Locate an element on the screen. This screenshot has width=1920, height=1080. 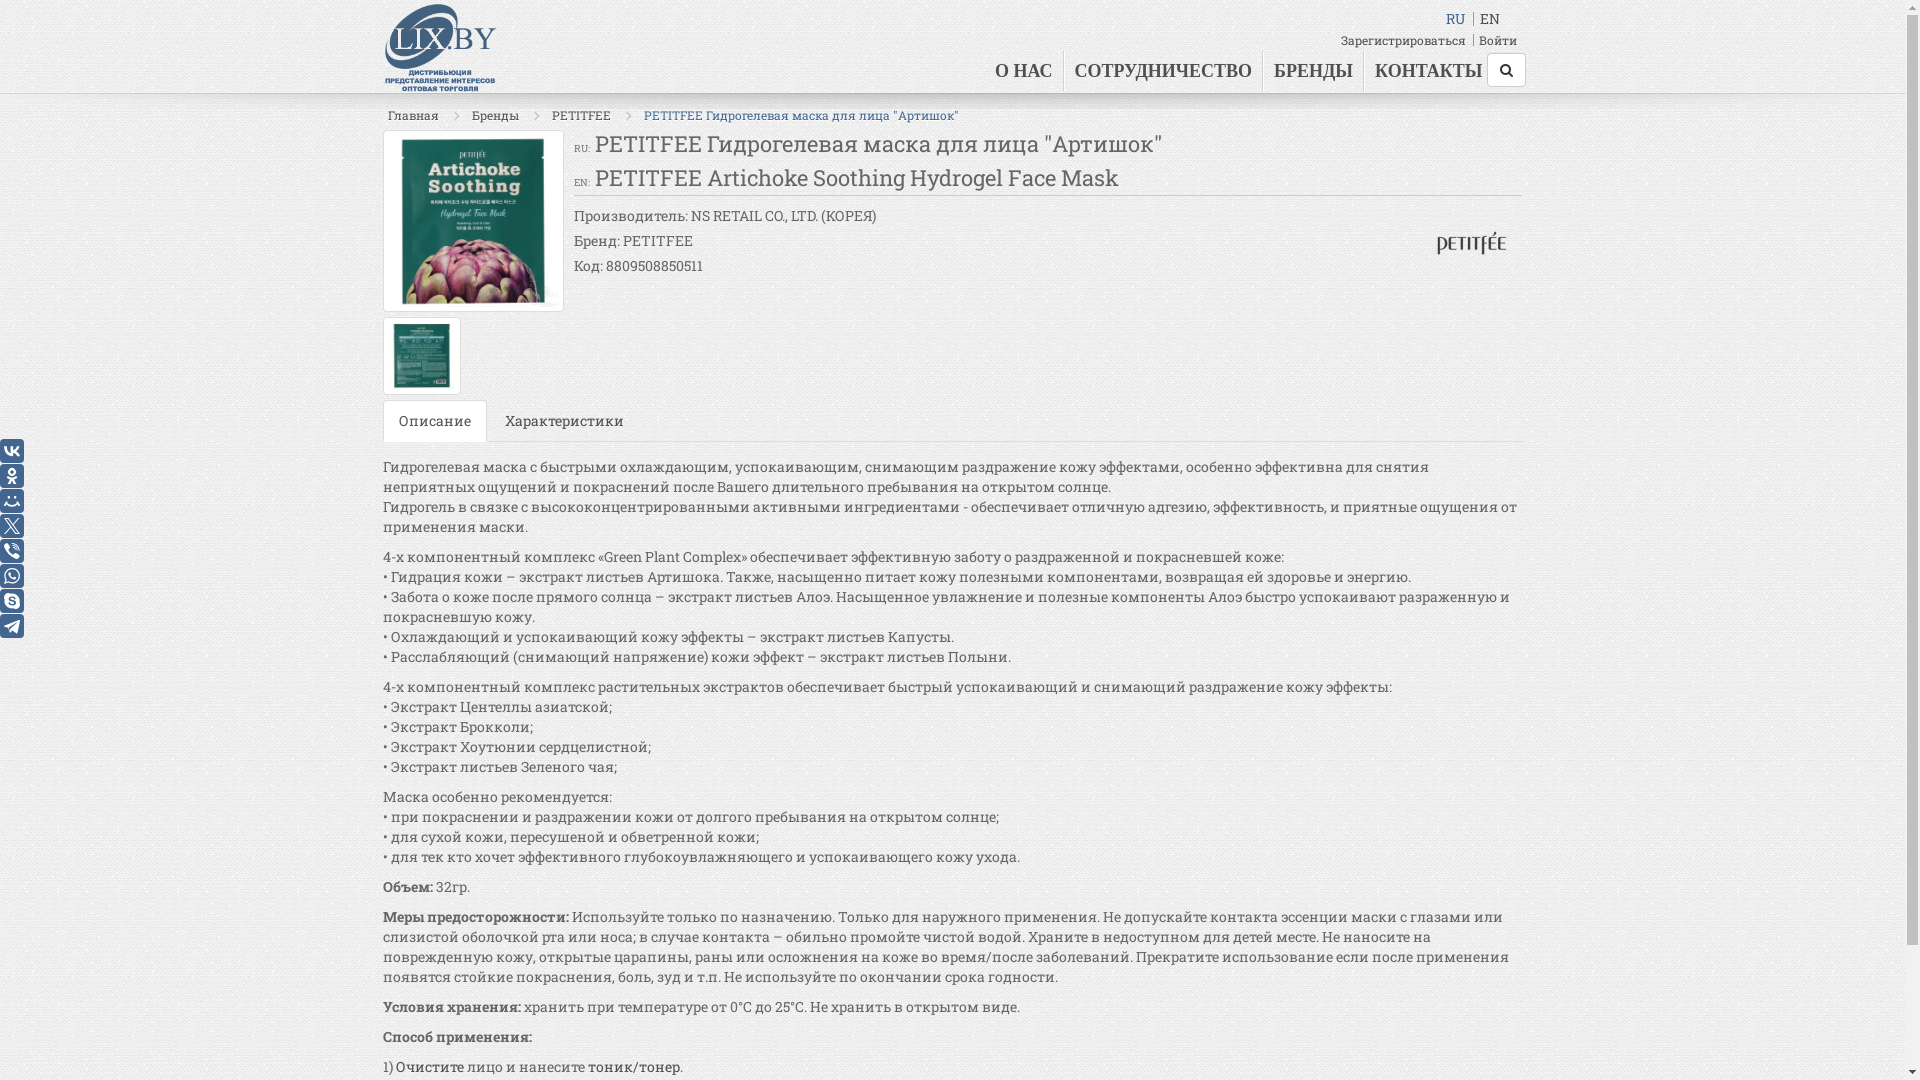
EN is located at coordinates (1490, 19).